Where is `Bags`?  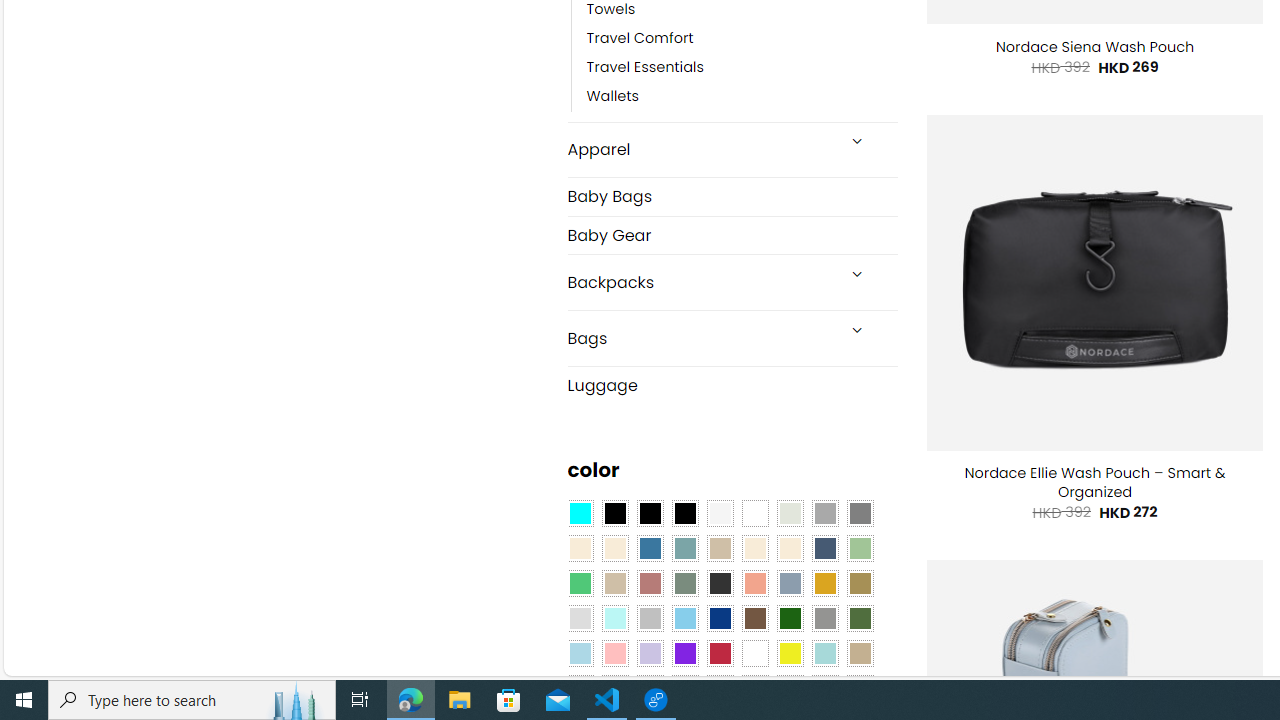 Bags is located at coordinates (700, 338).